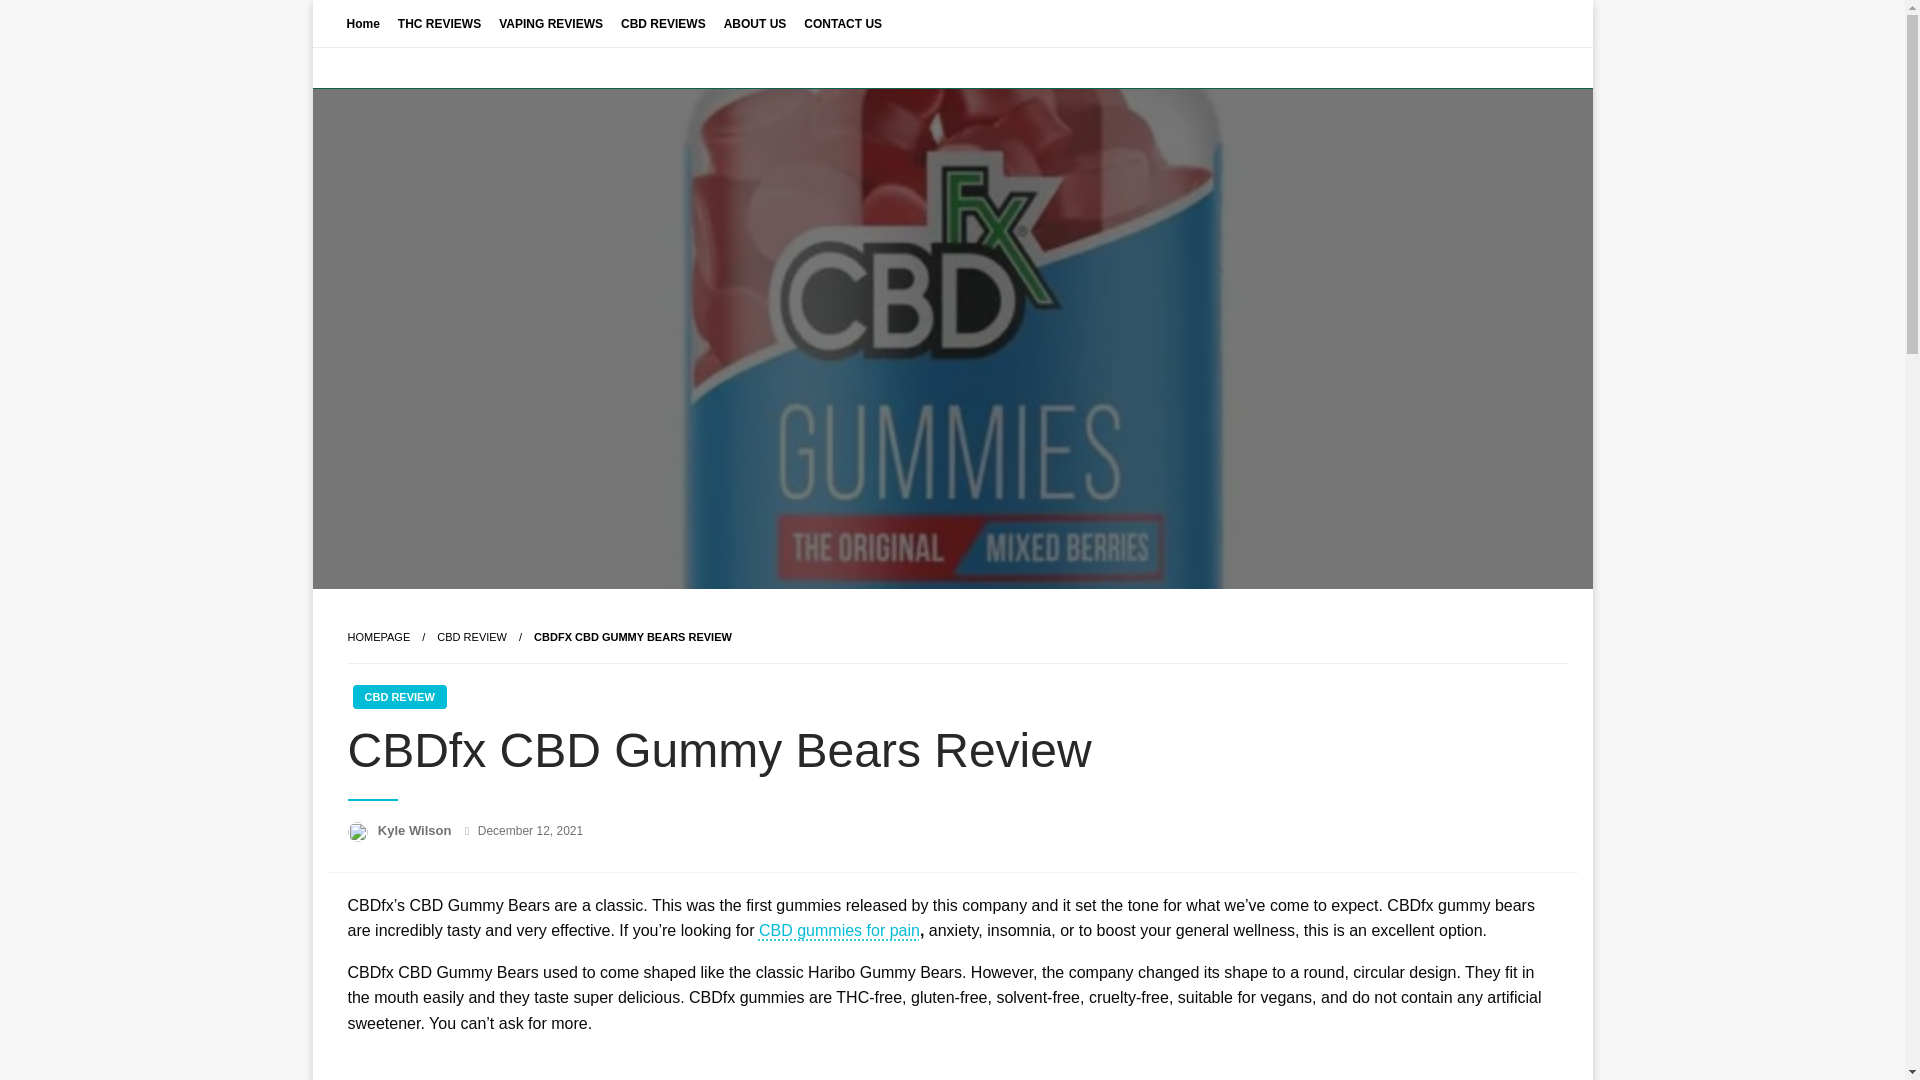  I want to click on CBD REVIEW, so click(398, 696).